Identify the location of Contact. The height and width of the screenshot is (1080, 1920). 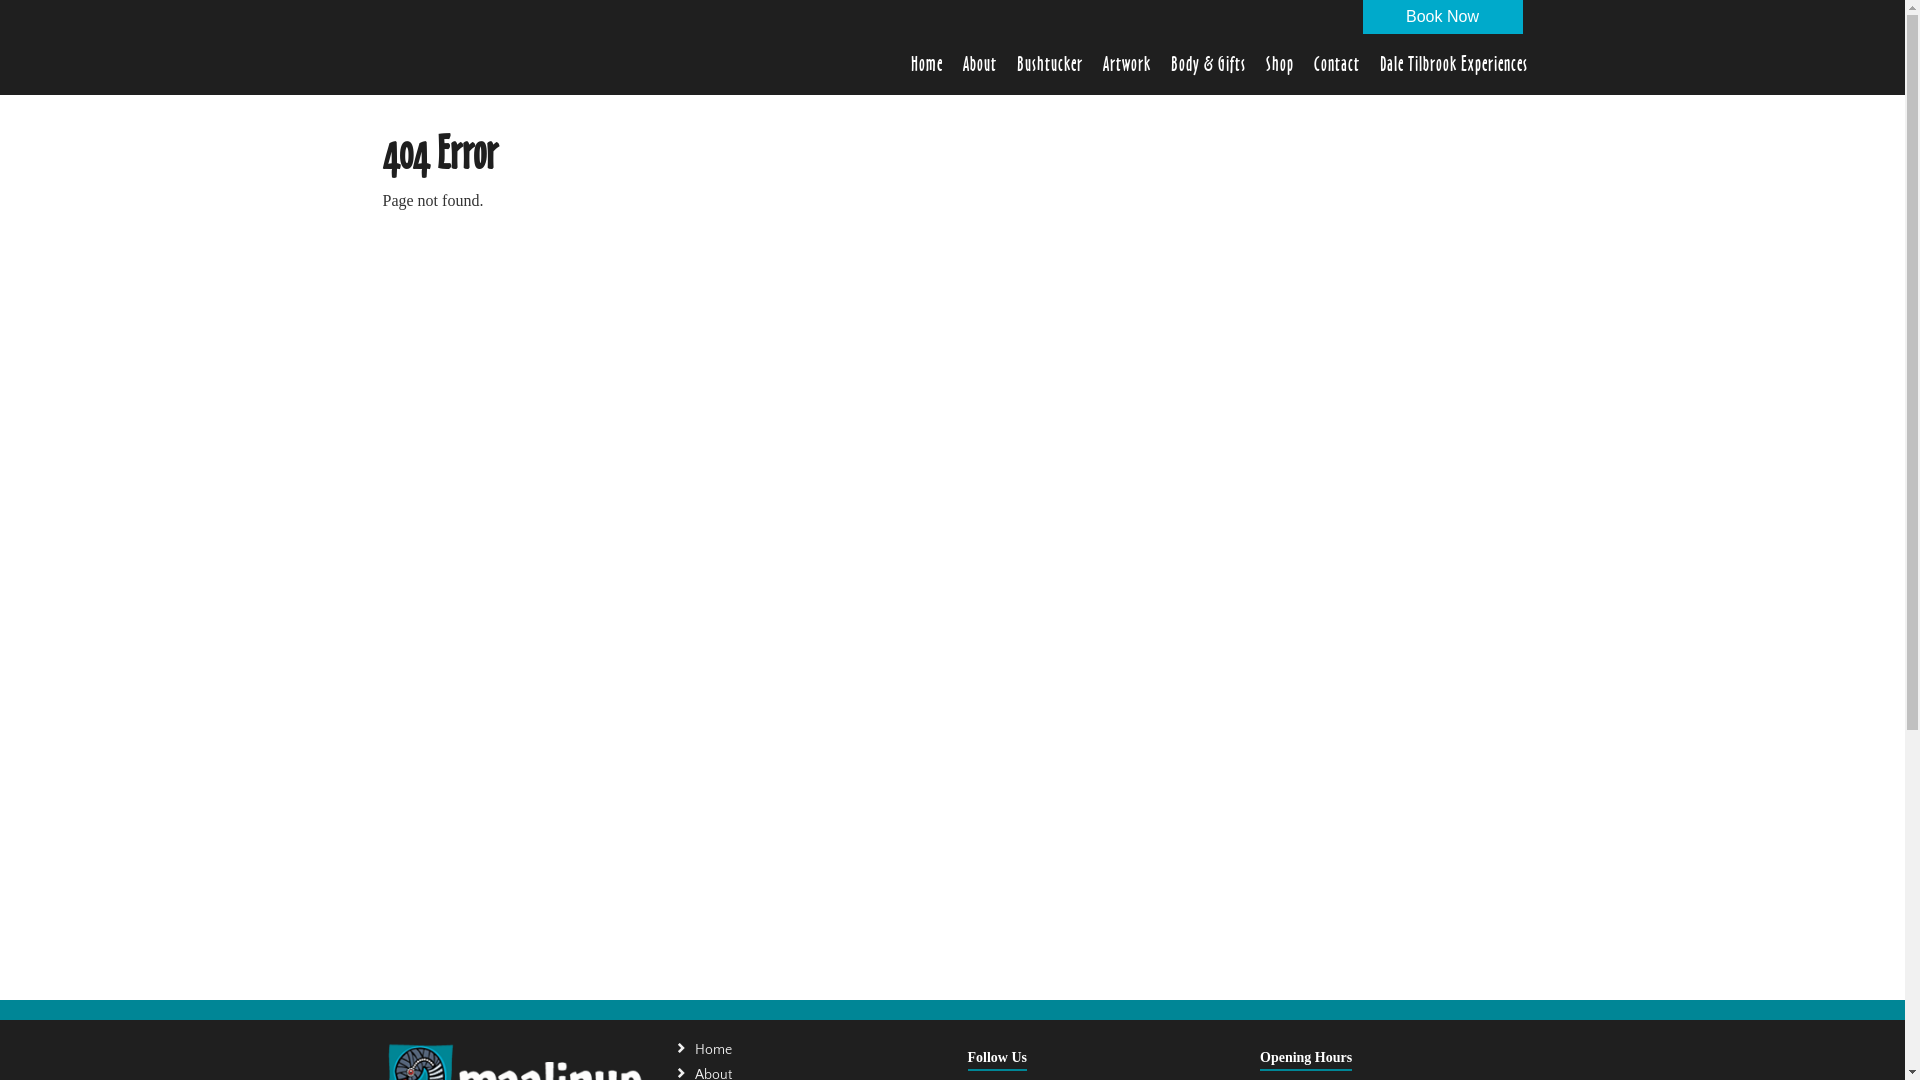
(1337, 64).